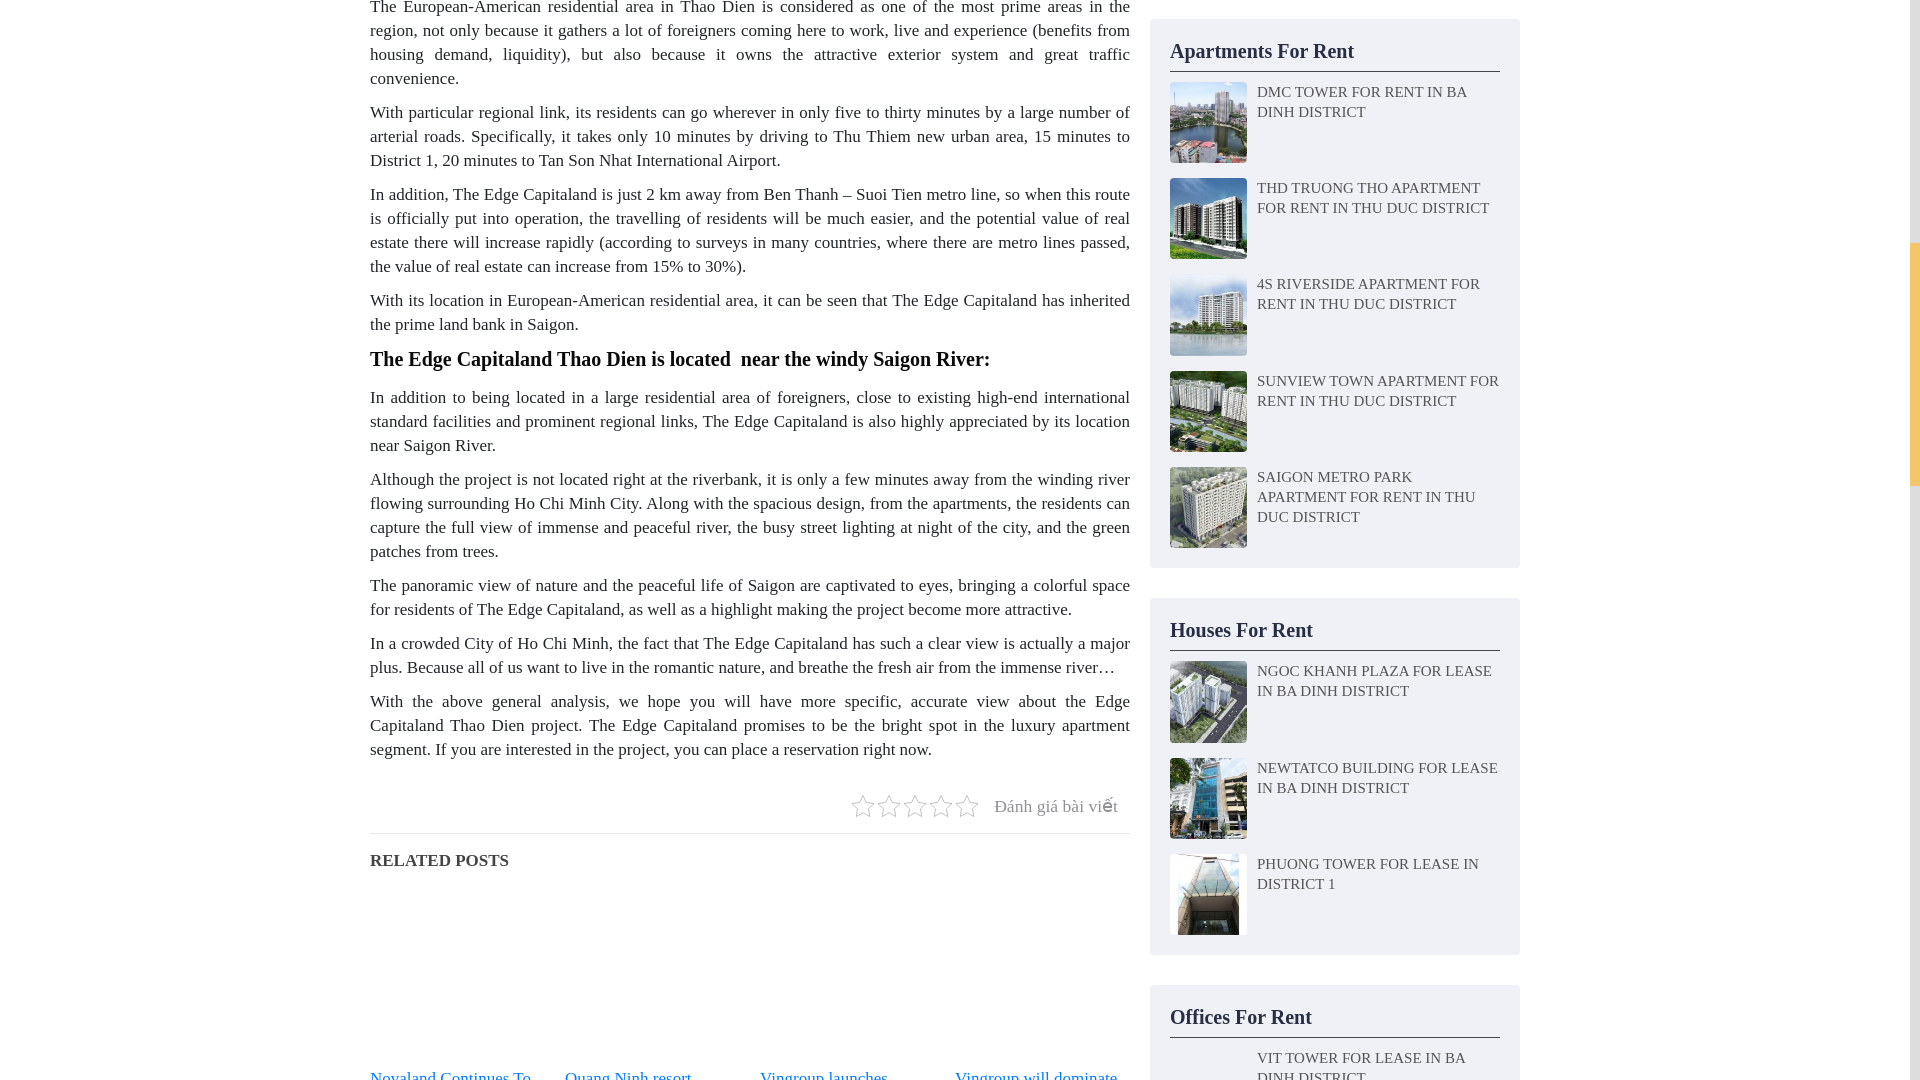 Image resolution: width=1920 pixels, height=1080 pixels. I want to click on Vingroup launches Vinhomes Skylake Pham Hung project, so click(848, 1074).